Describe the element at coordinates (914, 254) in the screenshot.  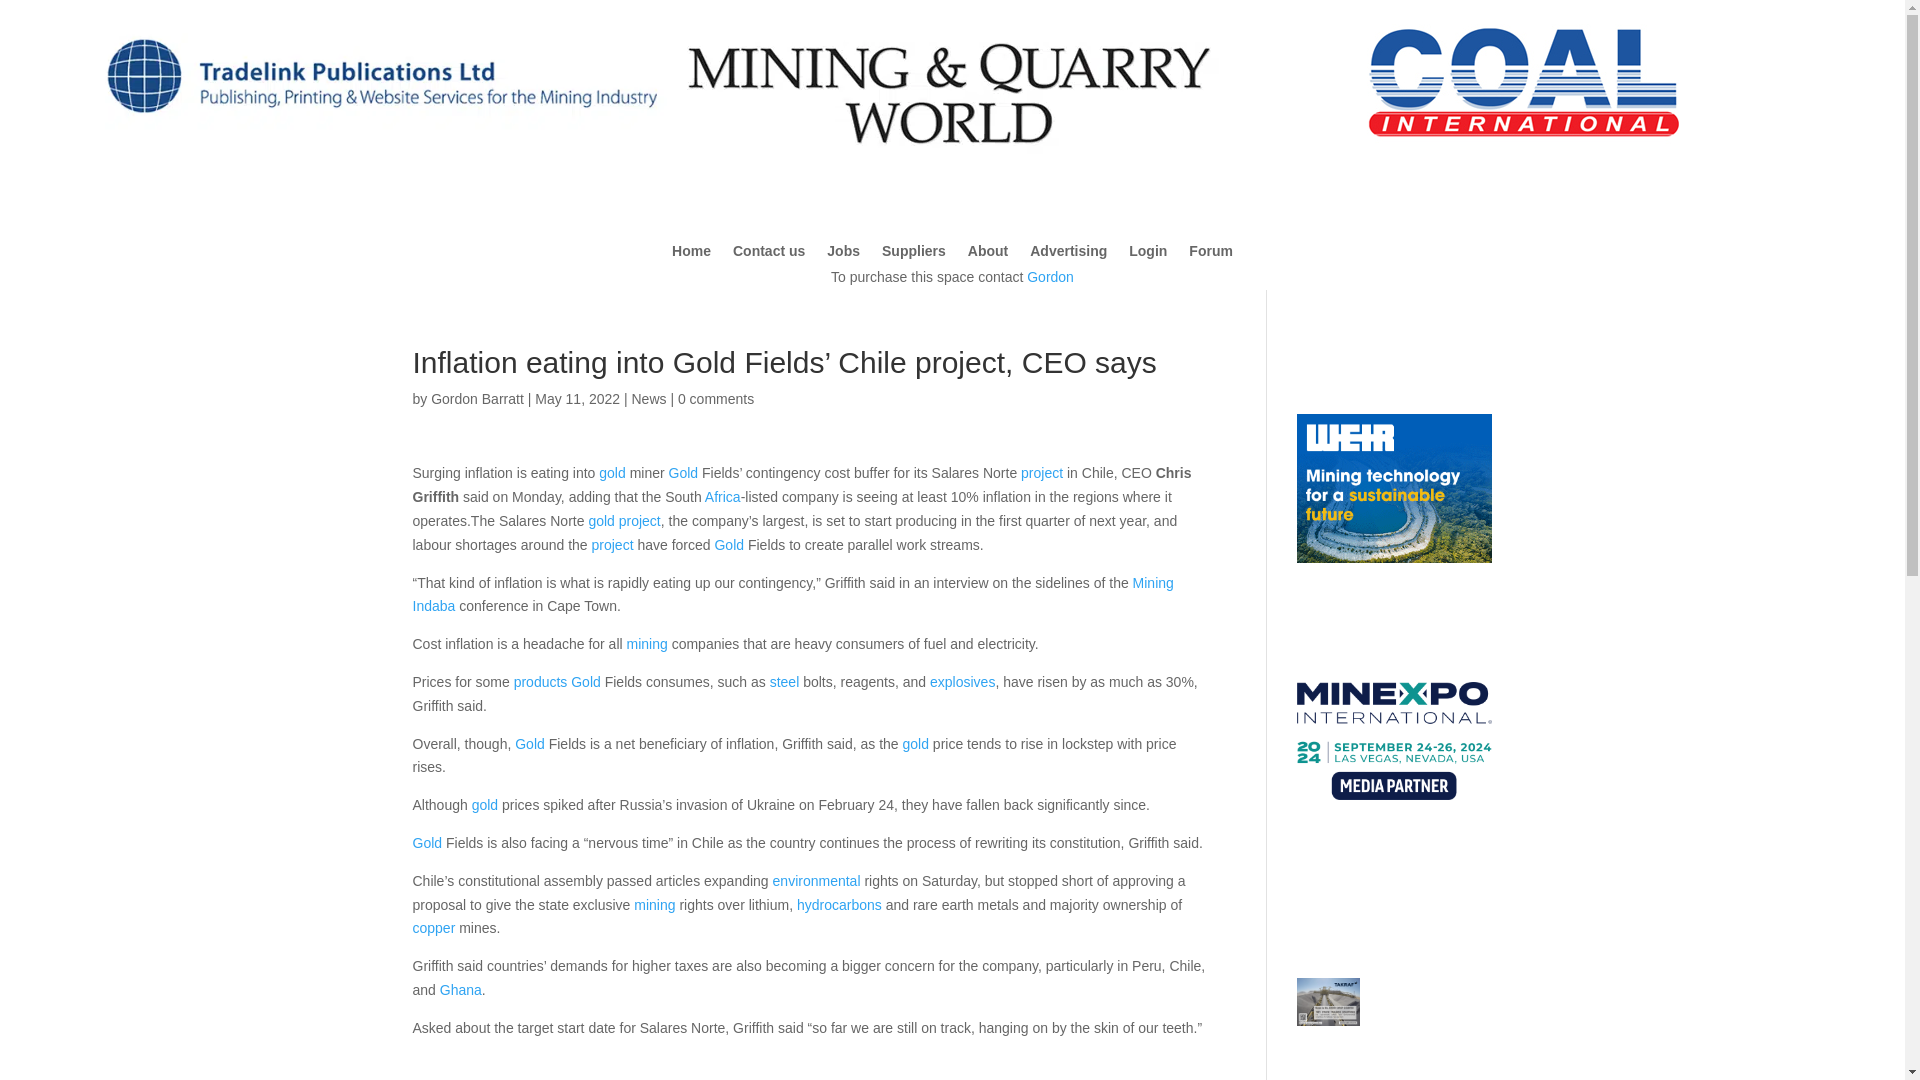
I see `Suppliers` at that location.